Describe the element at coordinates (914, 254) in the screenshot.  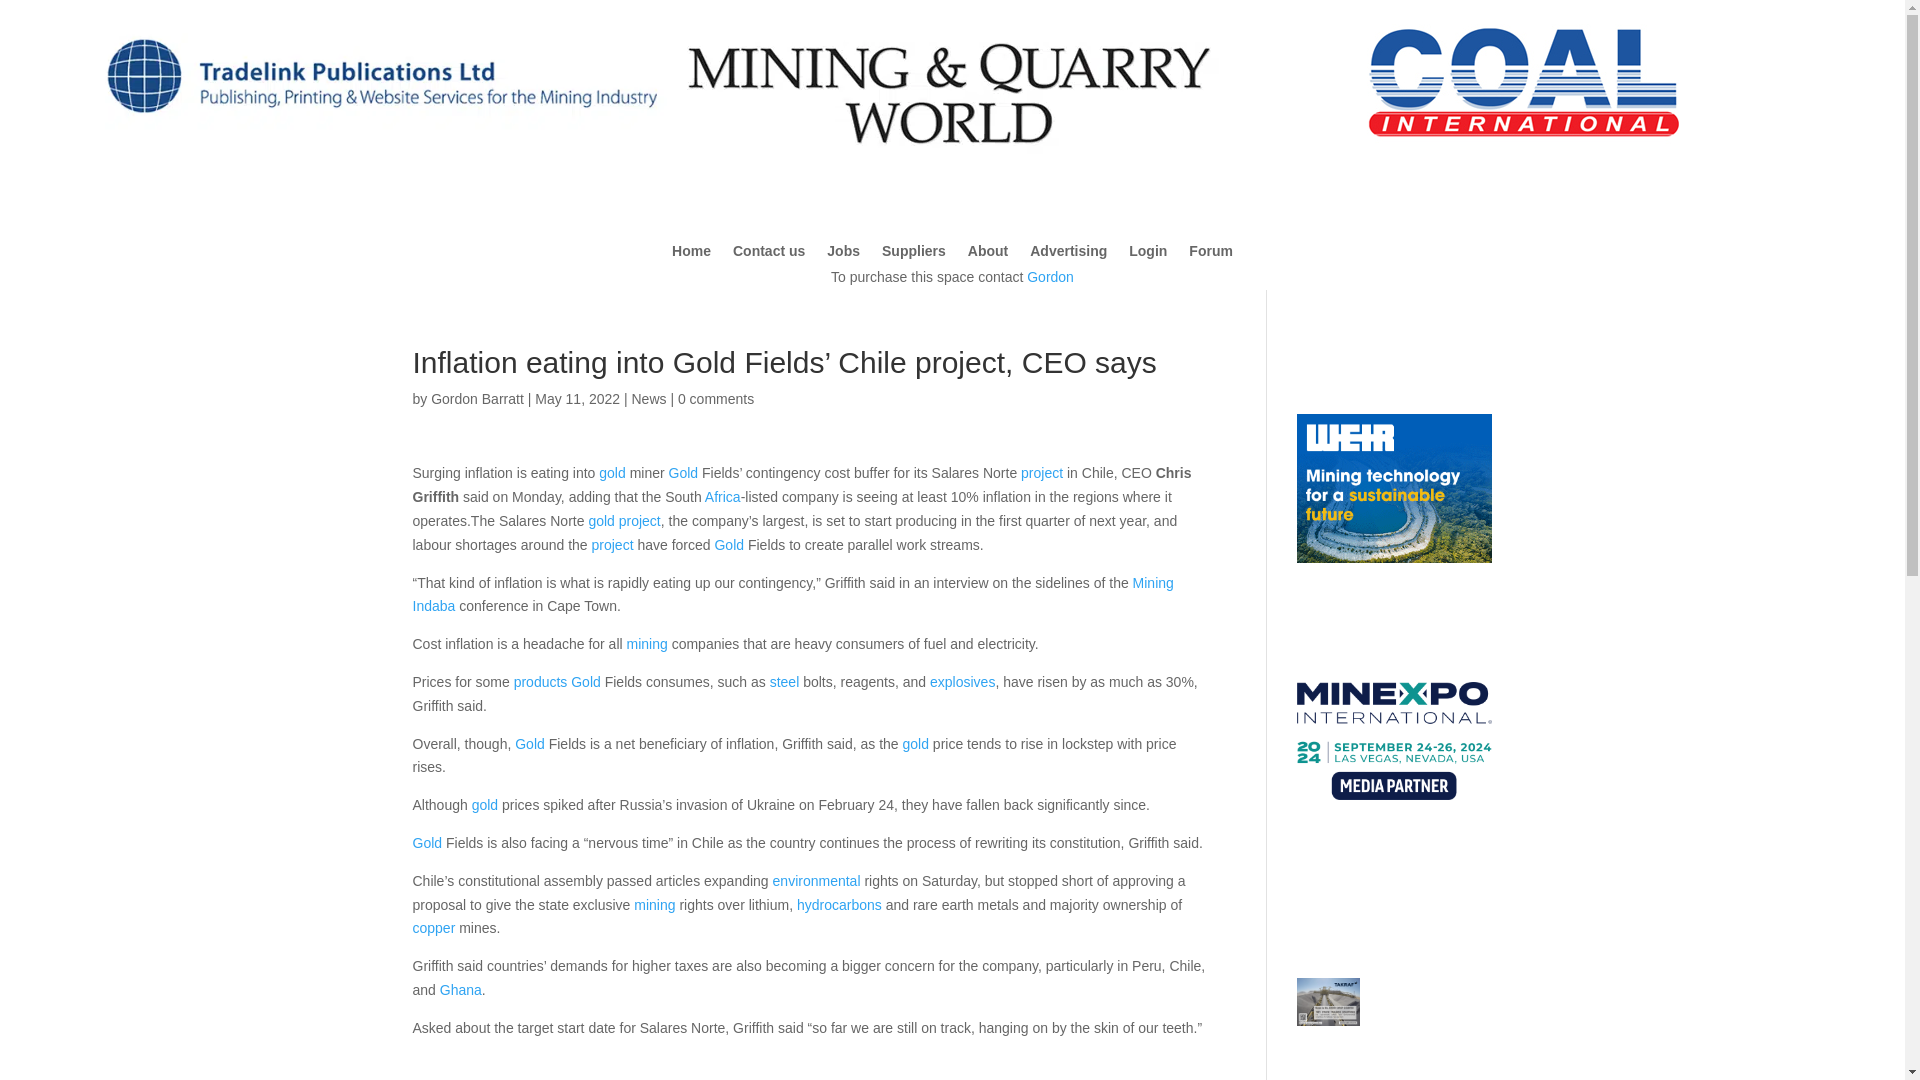
I see `Suppliers` at that location.